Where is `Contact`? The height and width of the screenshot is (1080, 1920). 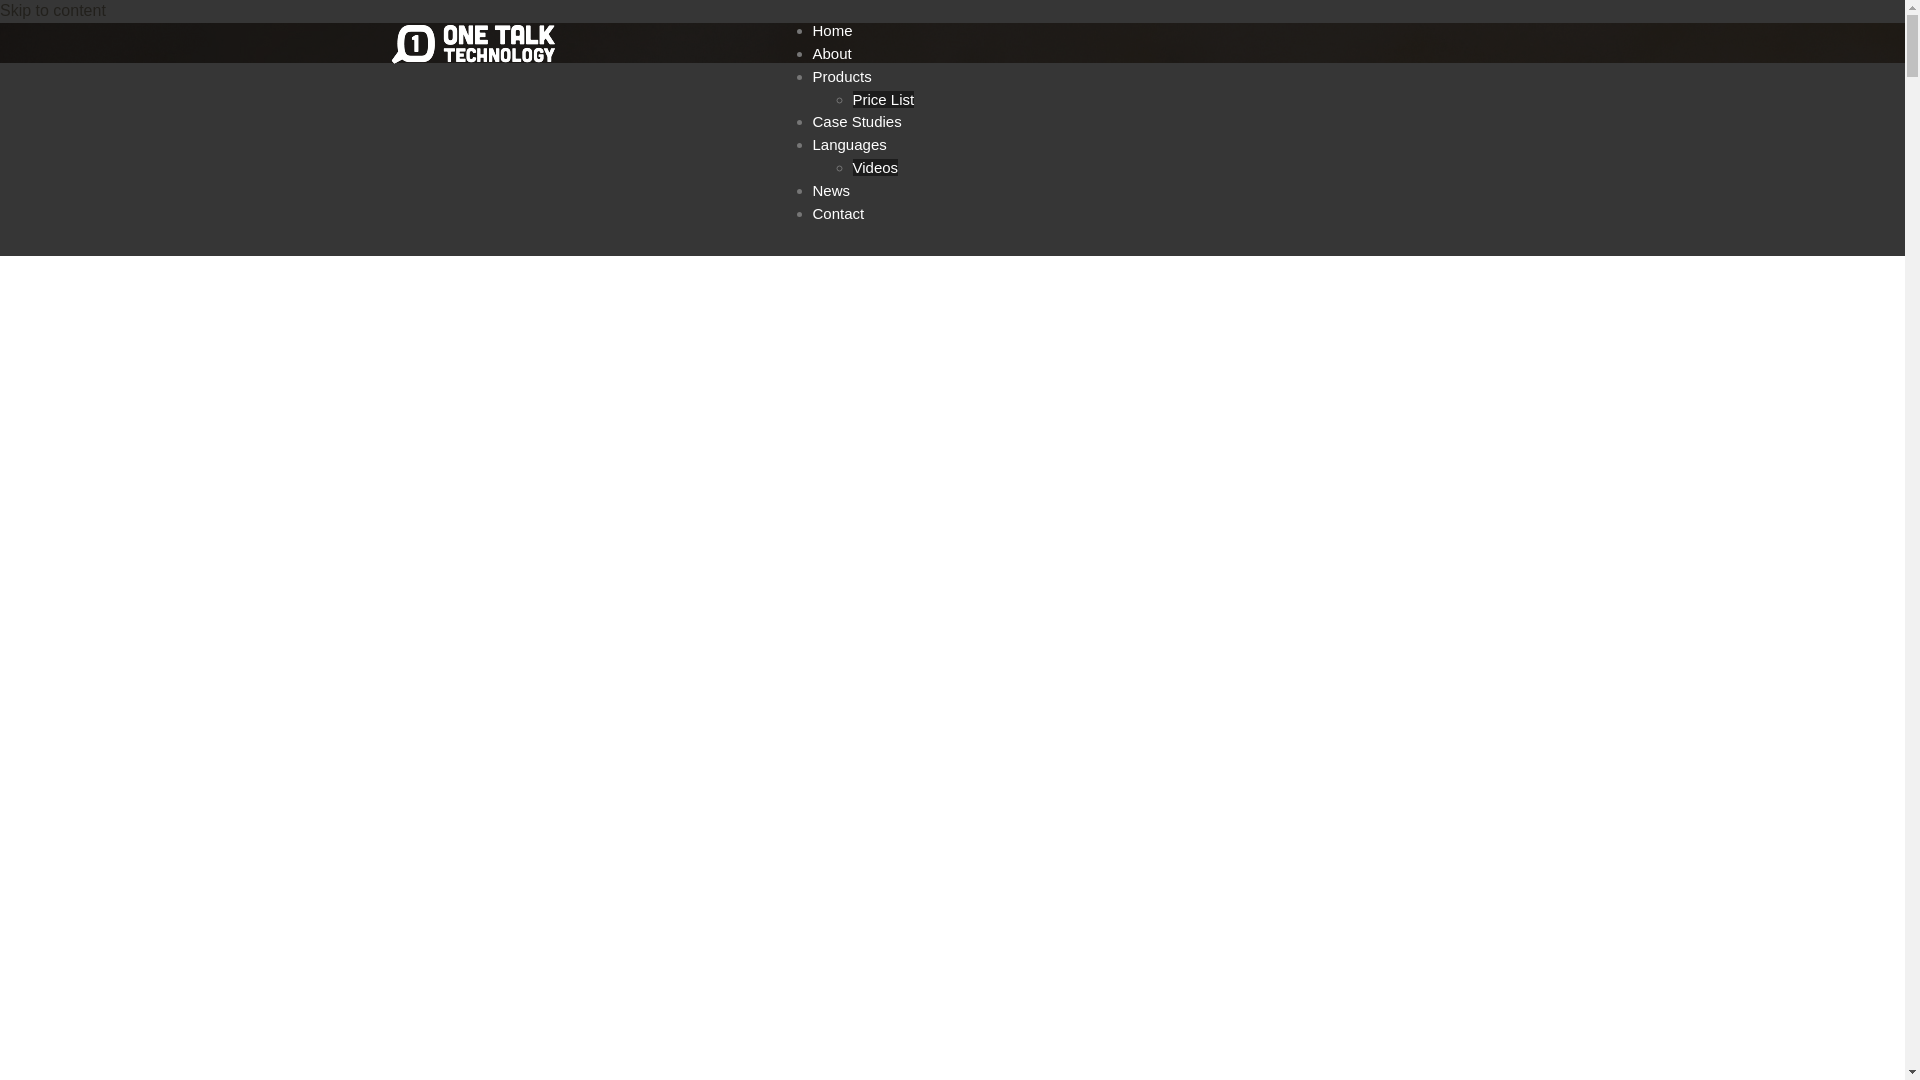
Contact is located at coordinates (838, 214).